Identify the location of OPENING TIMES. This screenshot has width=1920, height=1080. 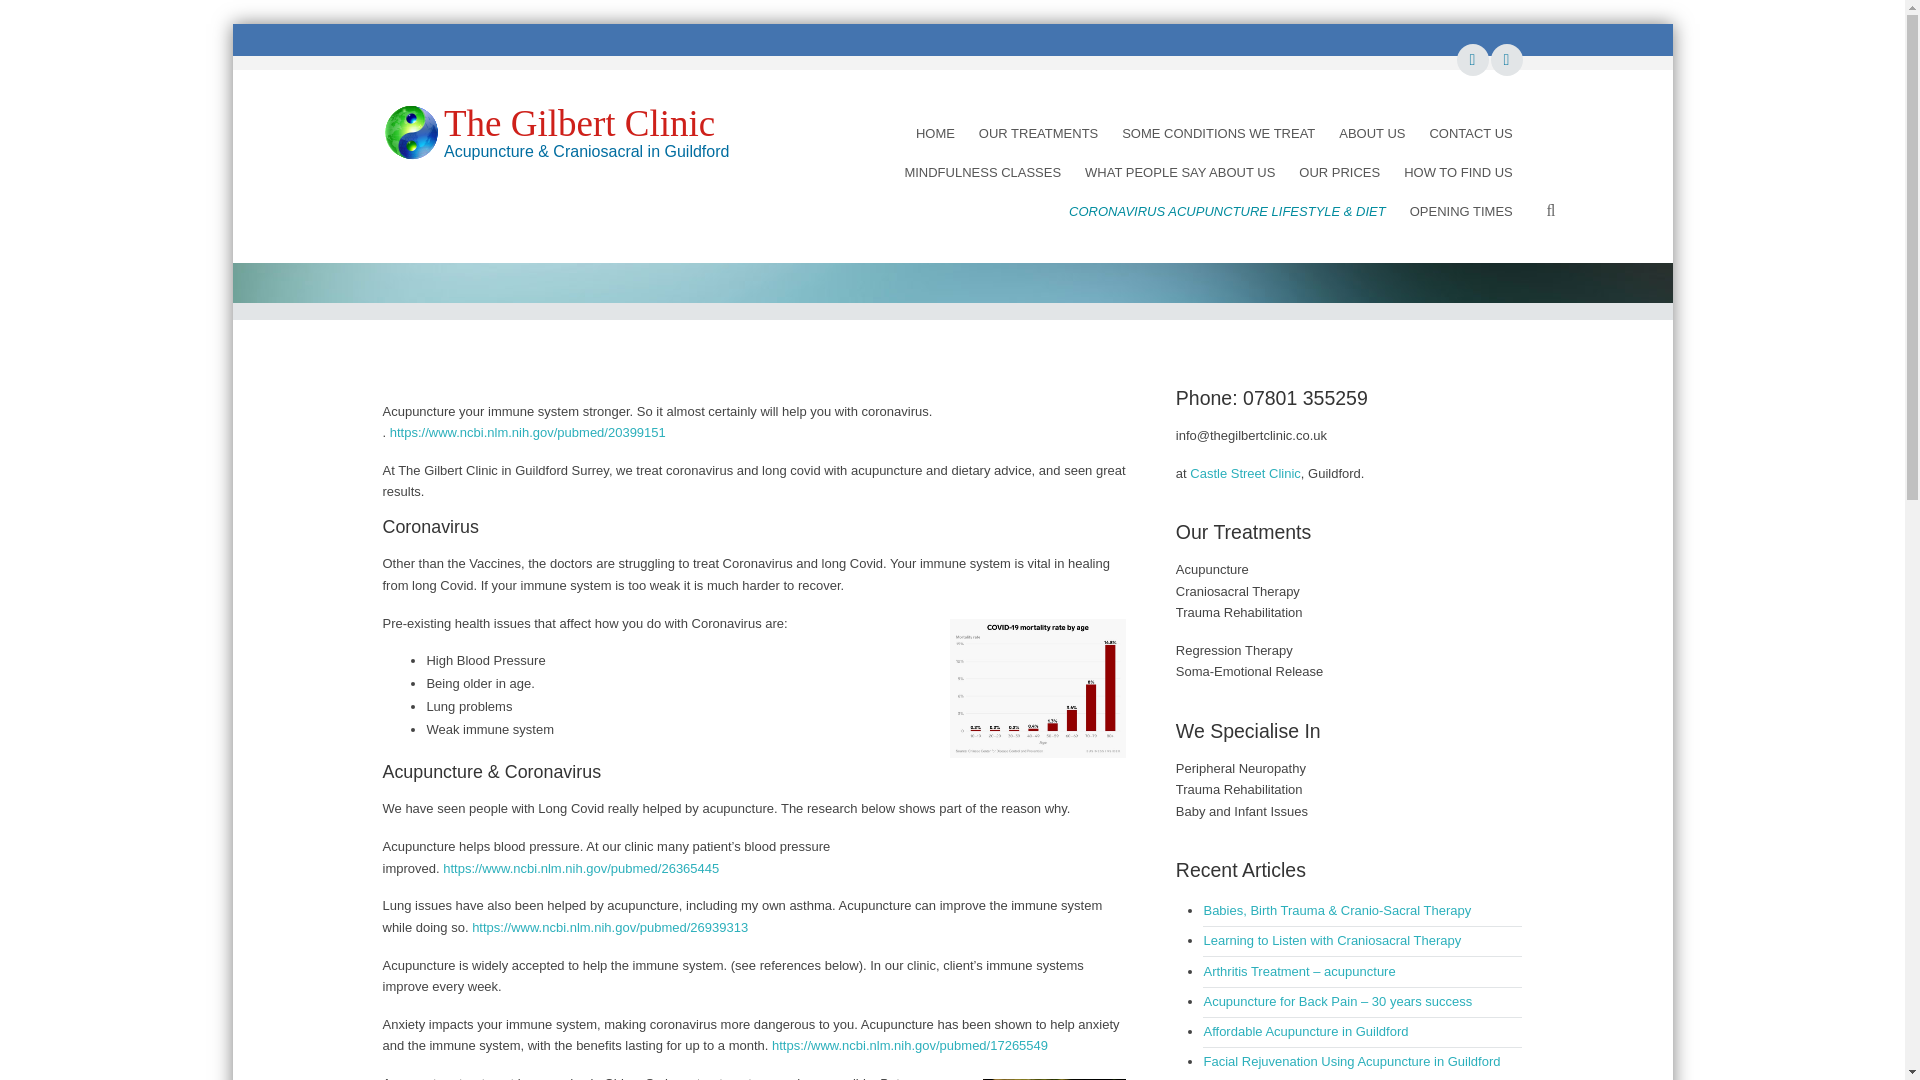
(1460, 212).